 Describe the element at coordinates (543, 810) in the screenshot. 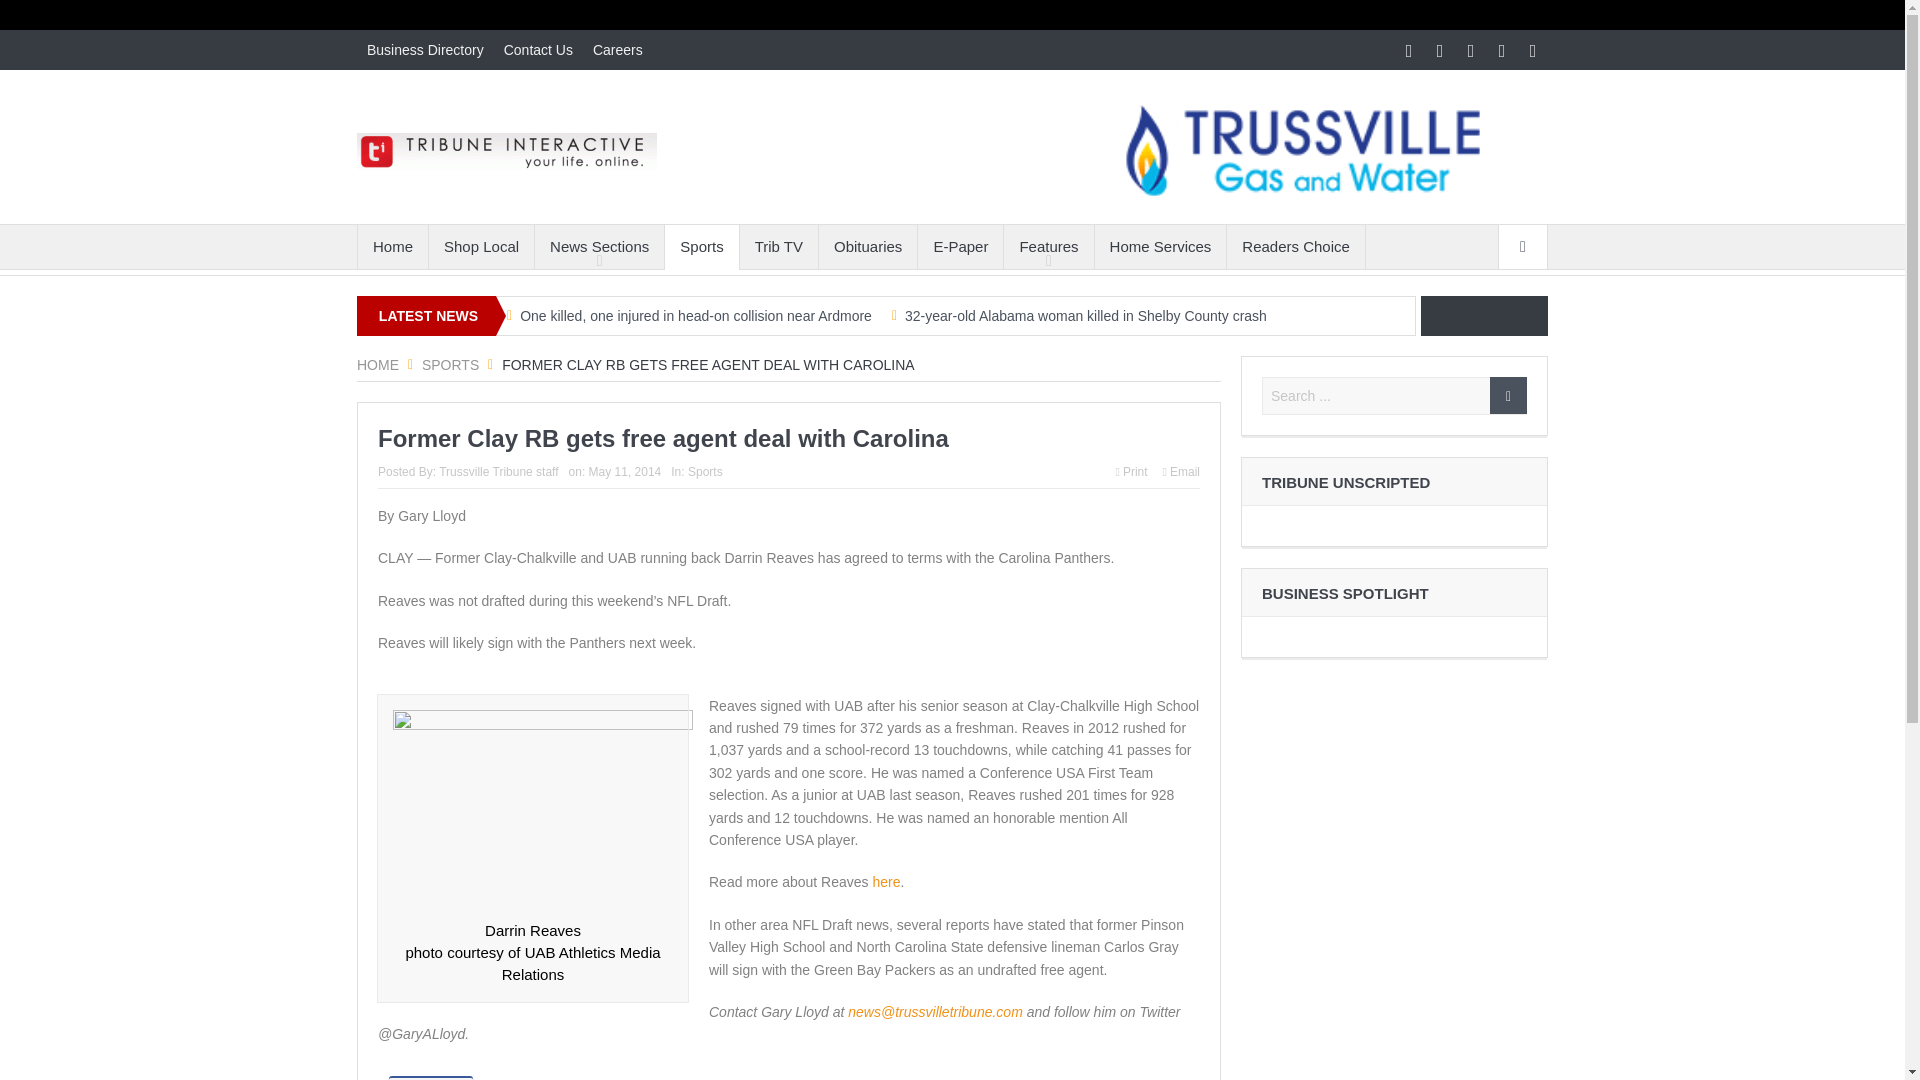

I see `Darrin Reaves` at that location.